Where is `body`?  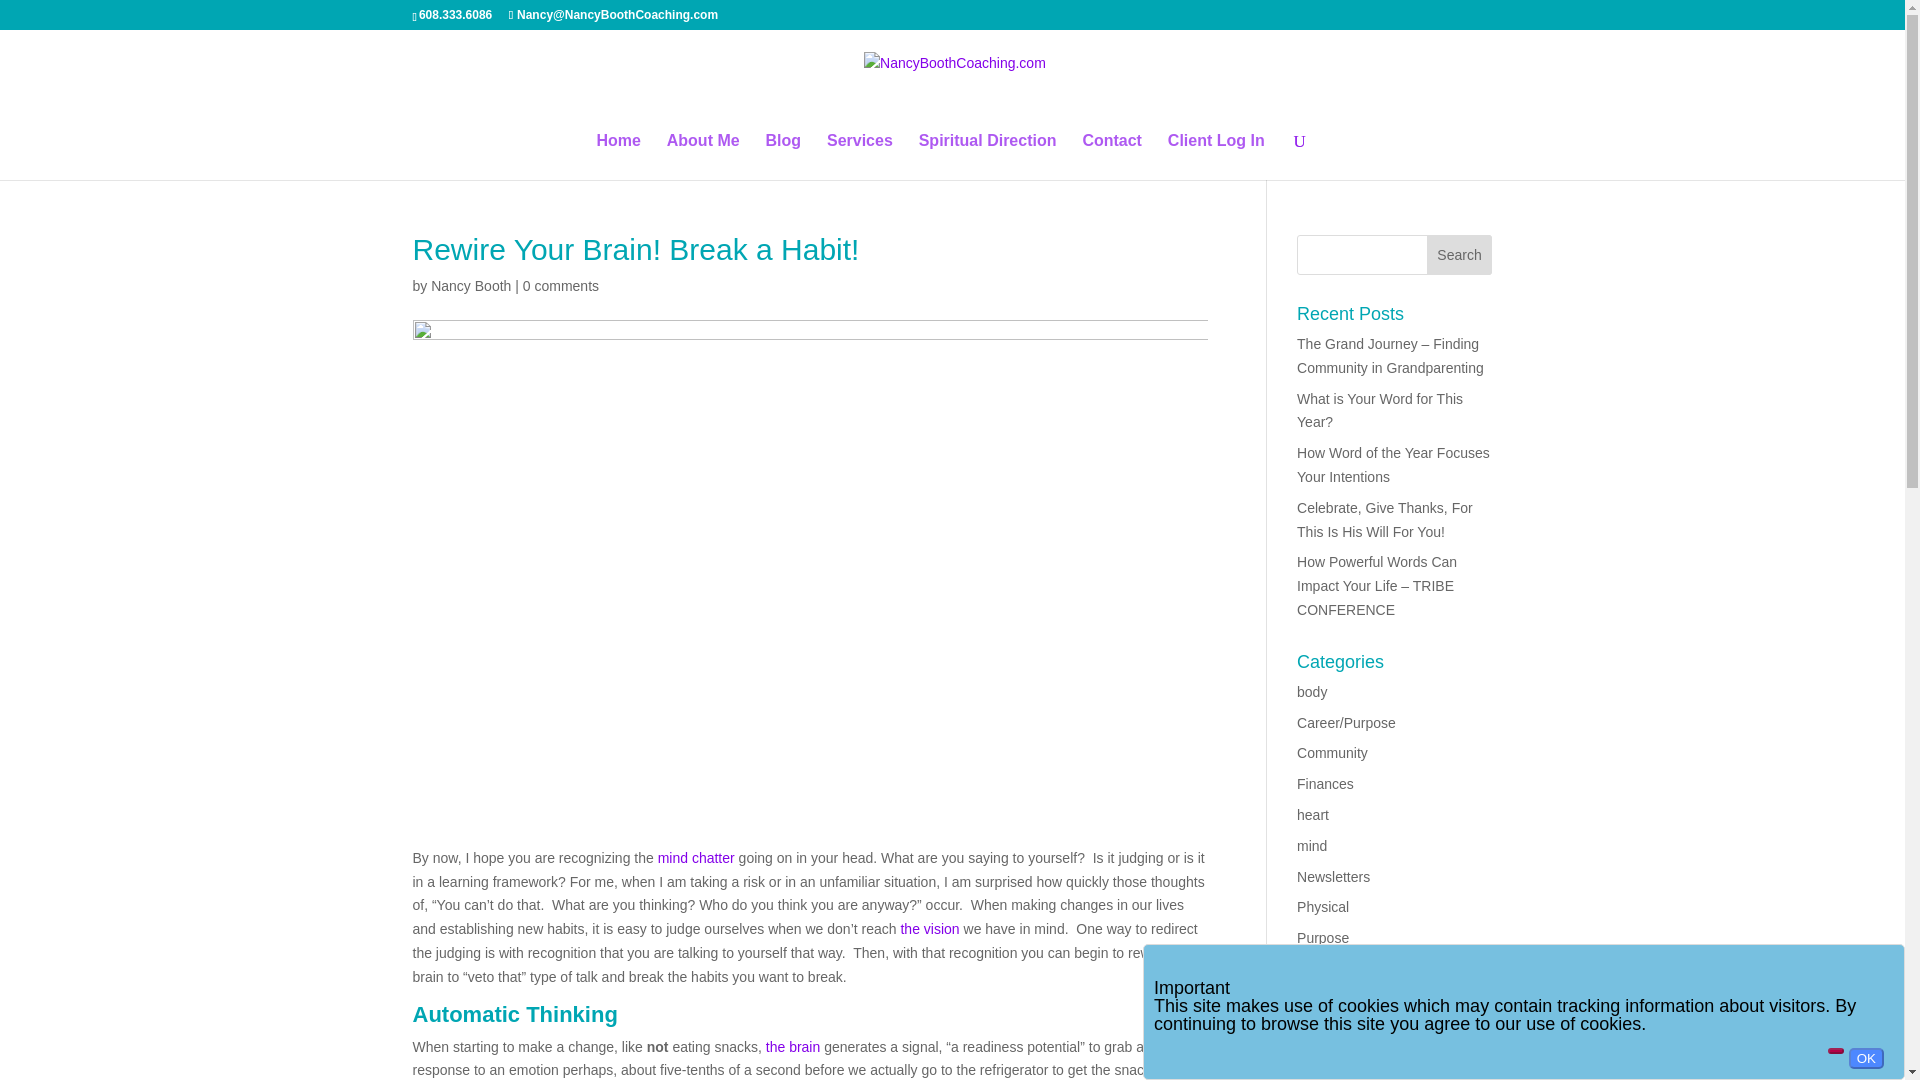 body is located at coordinates (1312, 691).